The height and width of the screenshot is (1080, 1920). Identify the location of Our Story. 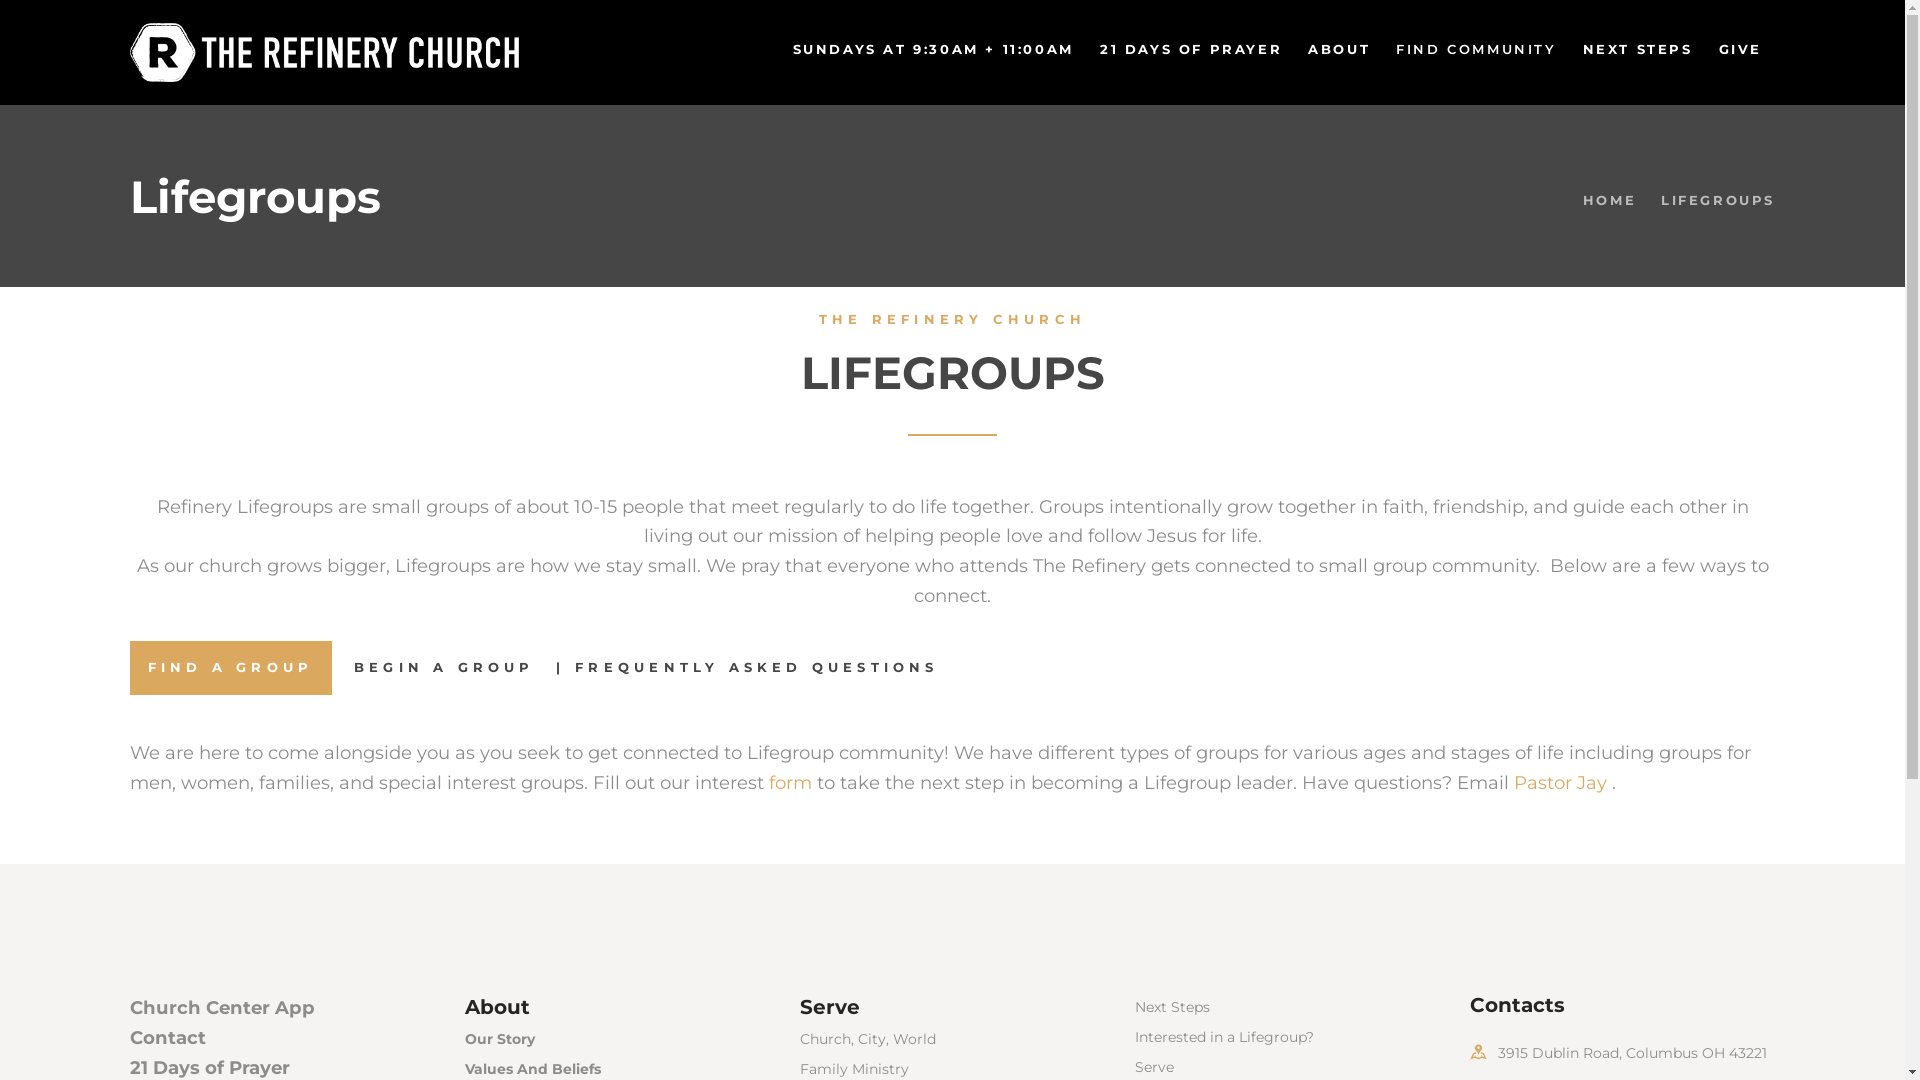
(500, 1039).